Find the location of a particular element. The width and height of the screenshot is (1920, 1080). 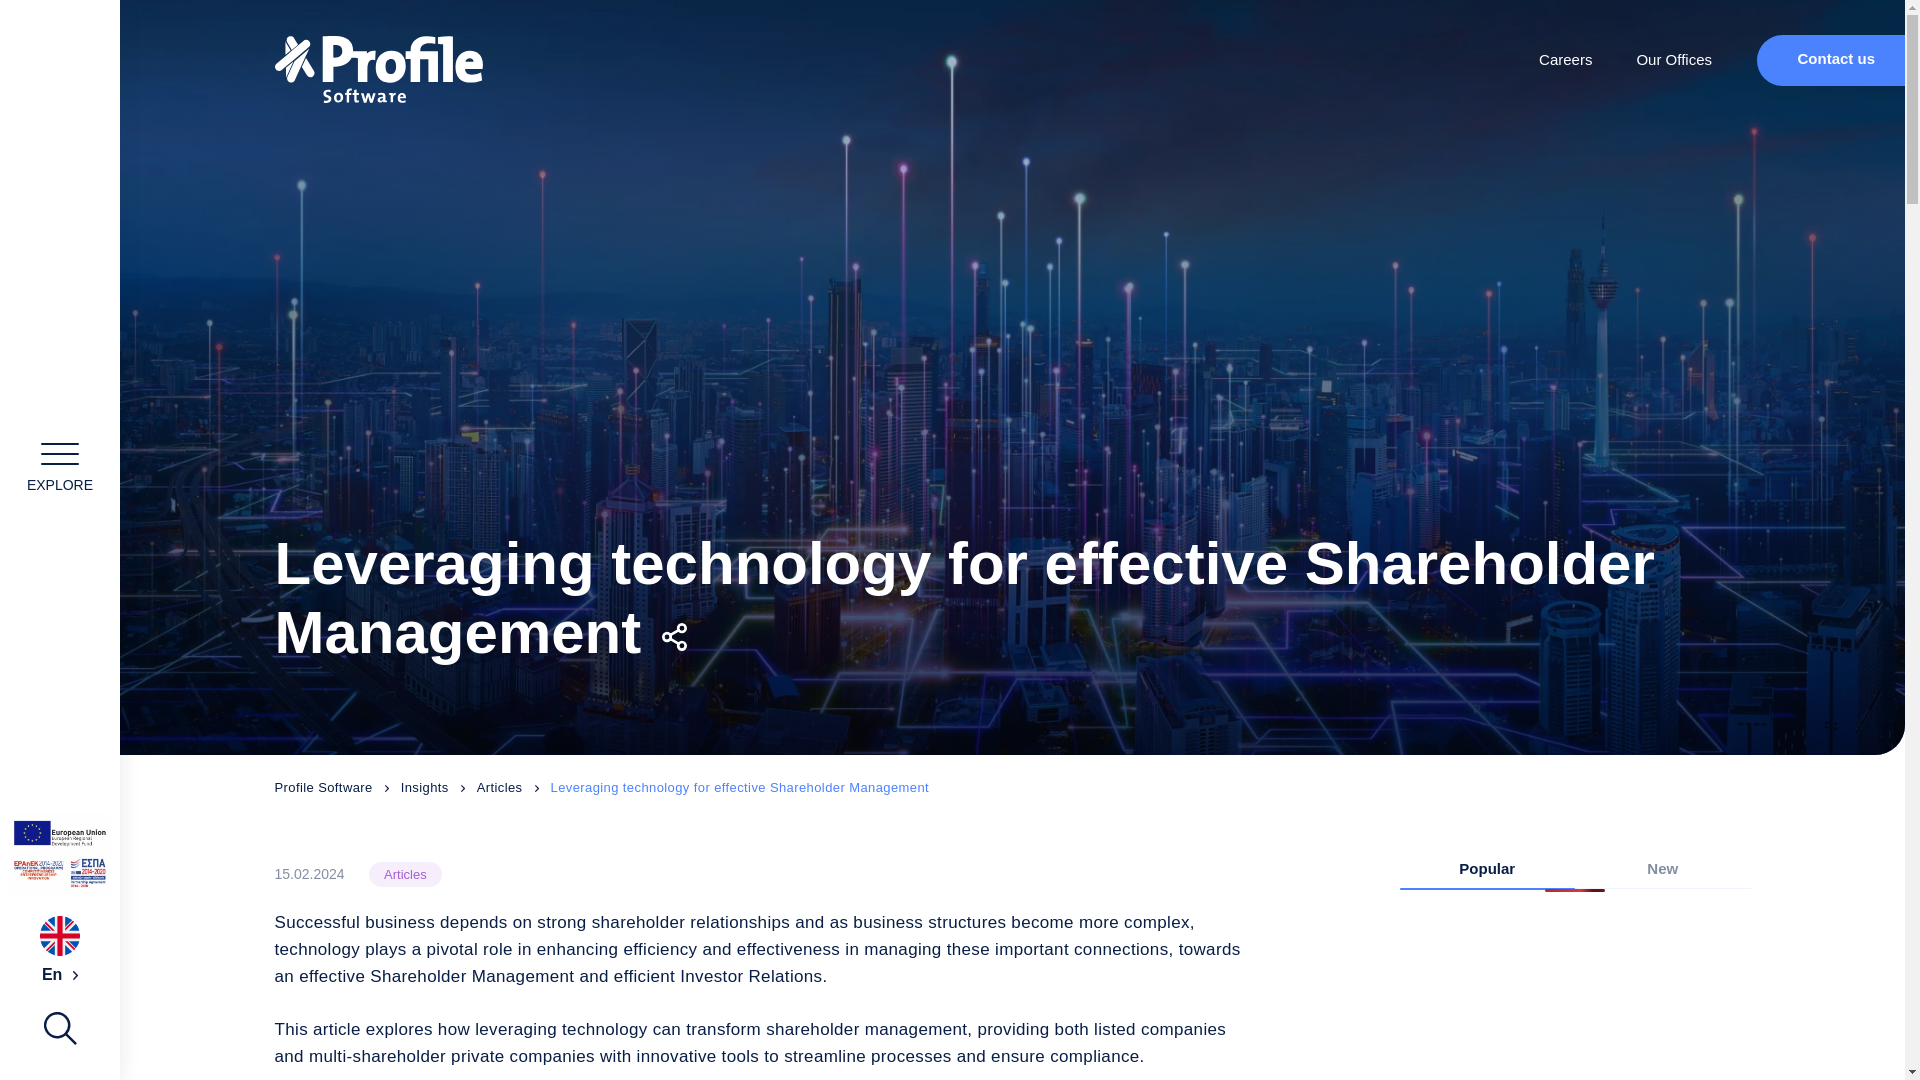

Go to the Articles Insight Categories archives. is located at coordinates (514, 787).